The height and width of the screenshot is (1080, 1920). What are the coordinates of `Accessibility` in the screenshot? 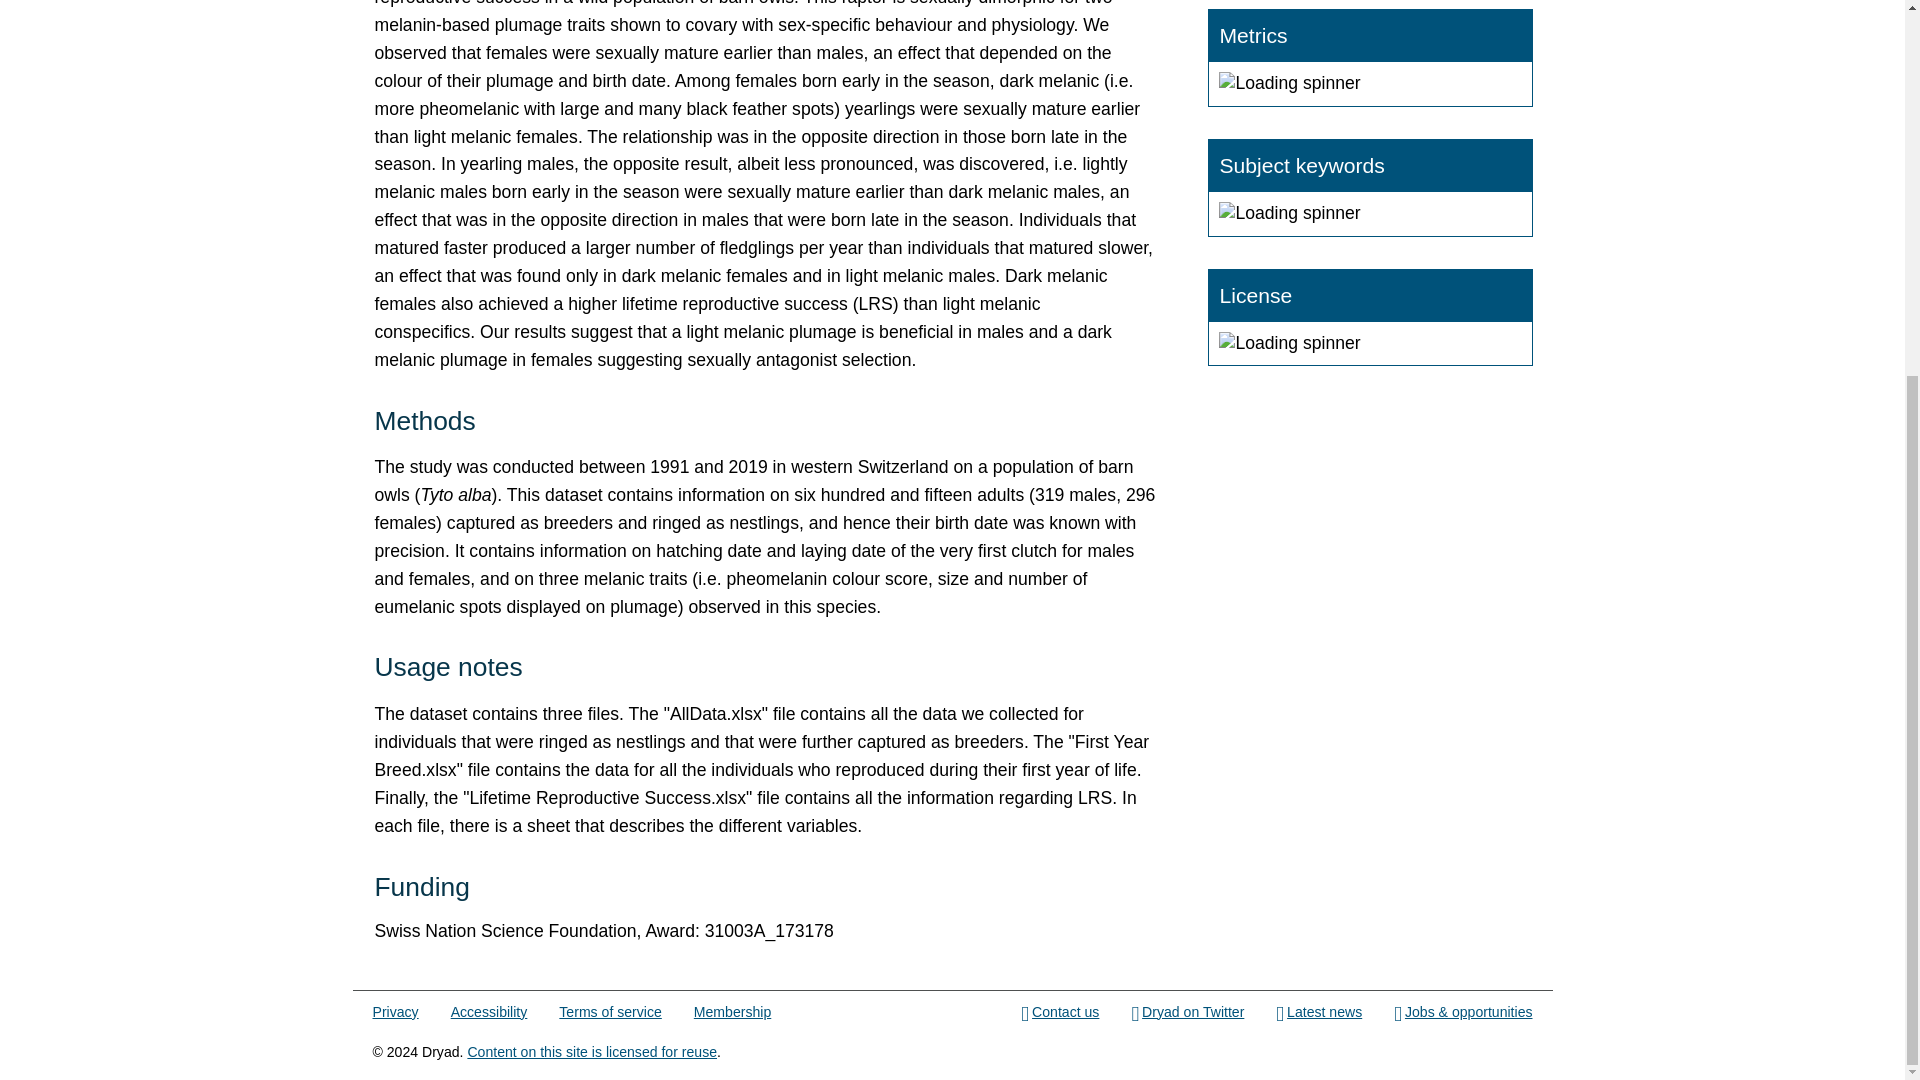 It's located at (490, 1012).